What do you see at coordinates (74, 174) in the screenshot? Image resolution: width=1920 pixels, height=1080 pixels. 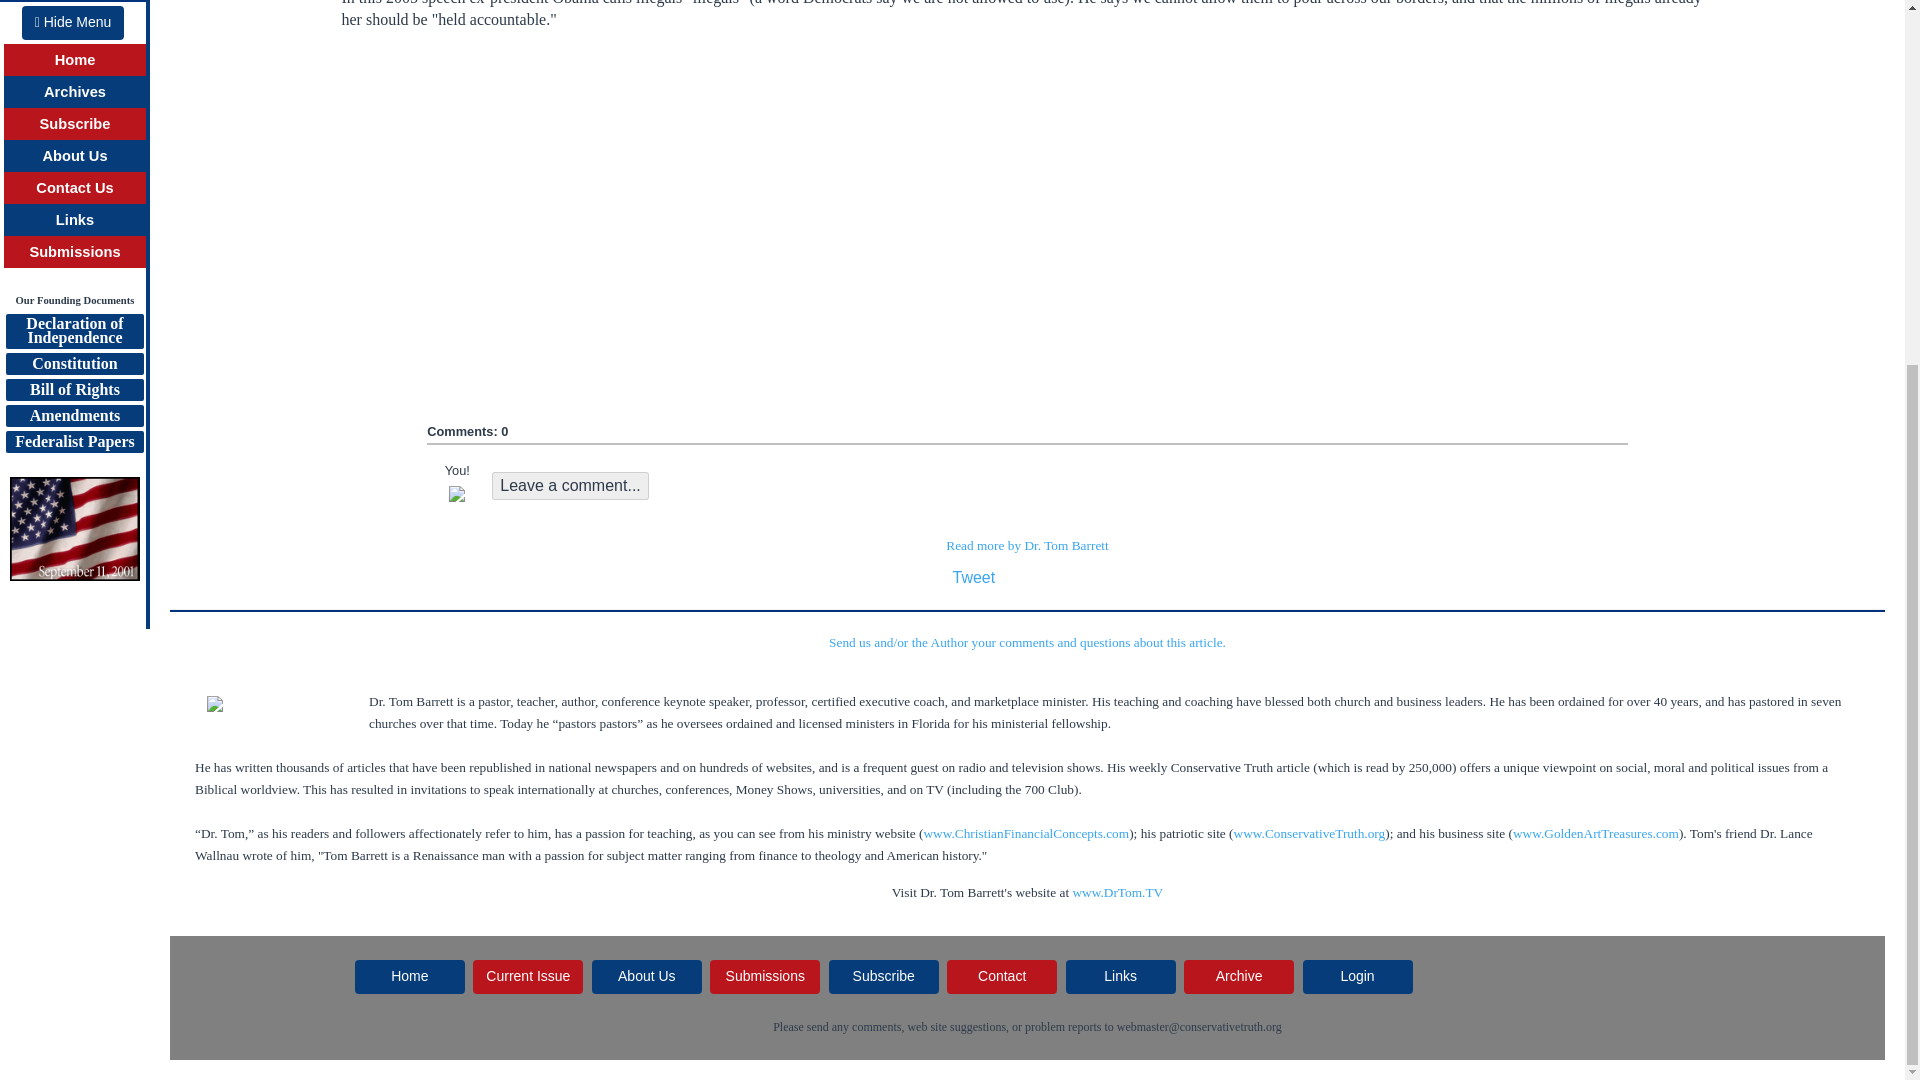 I see `Amendments` at bounding box center [74, 174].